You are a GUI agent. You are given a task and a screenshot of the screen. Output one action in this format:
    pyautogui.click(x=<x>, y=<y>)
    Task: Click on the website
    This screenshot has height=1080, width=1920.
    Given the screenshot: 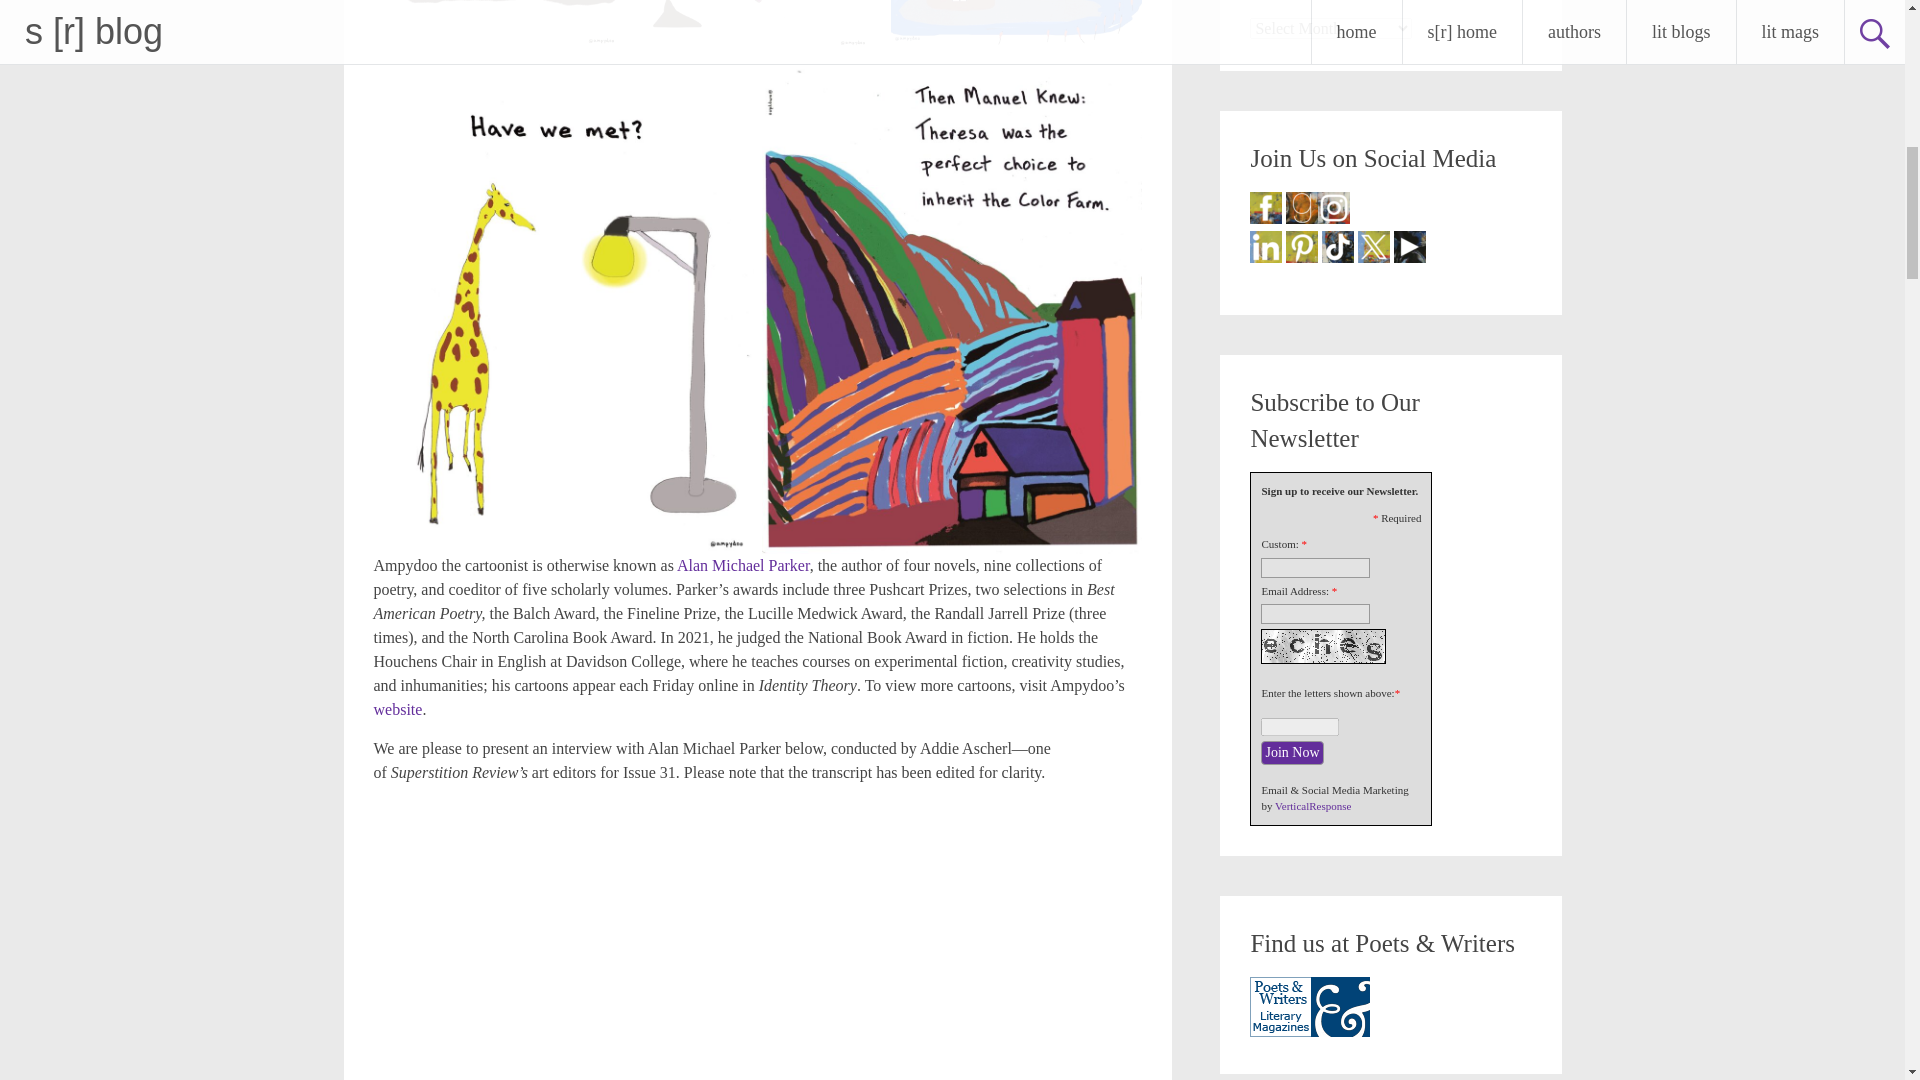 What is the action you would take?
    pyautogui.click(x=398, y=709)
    